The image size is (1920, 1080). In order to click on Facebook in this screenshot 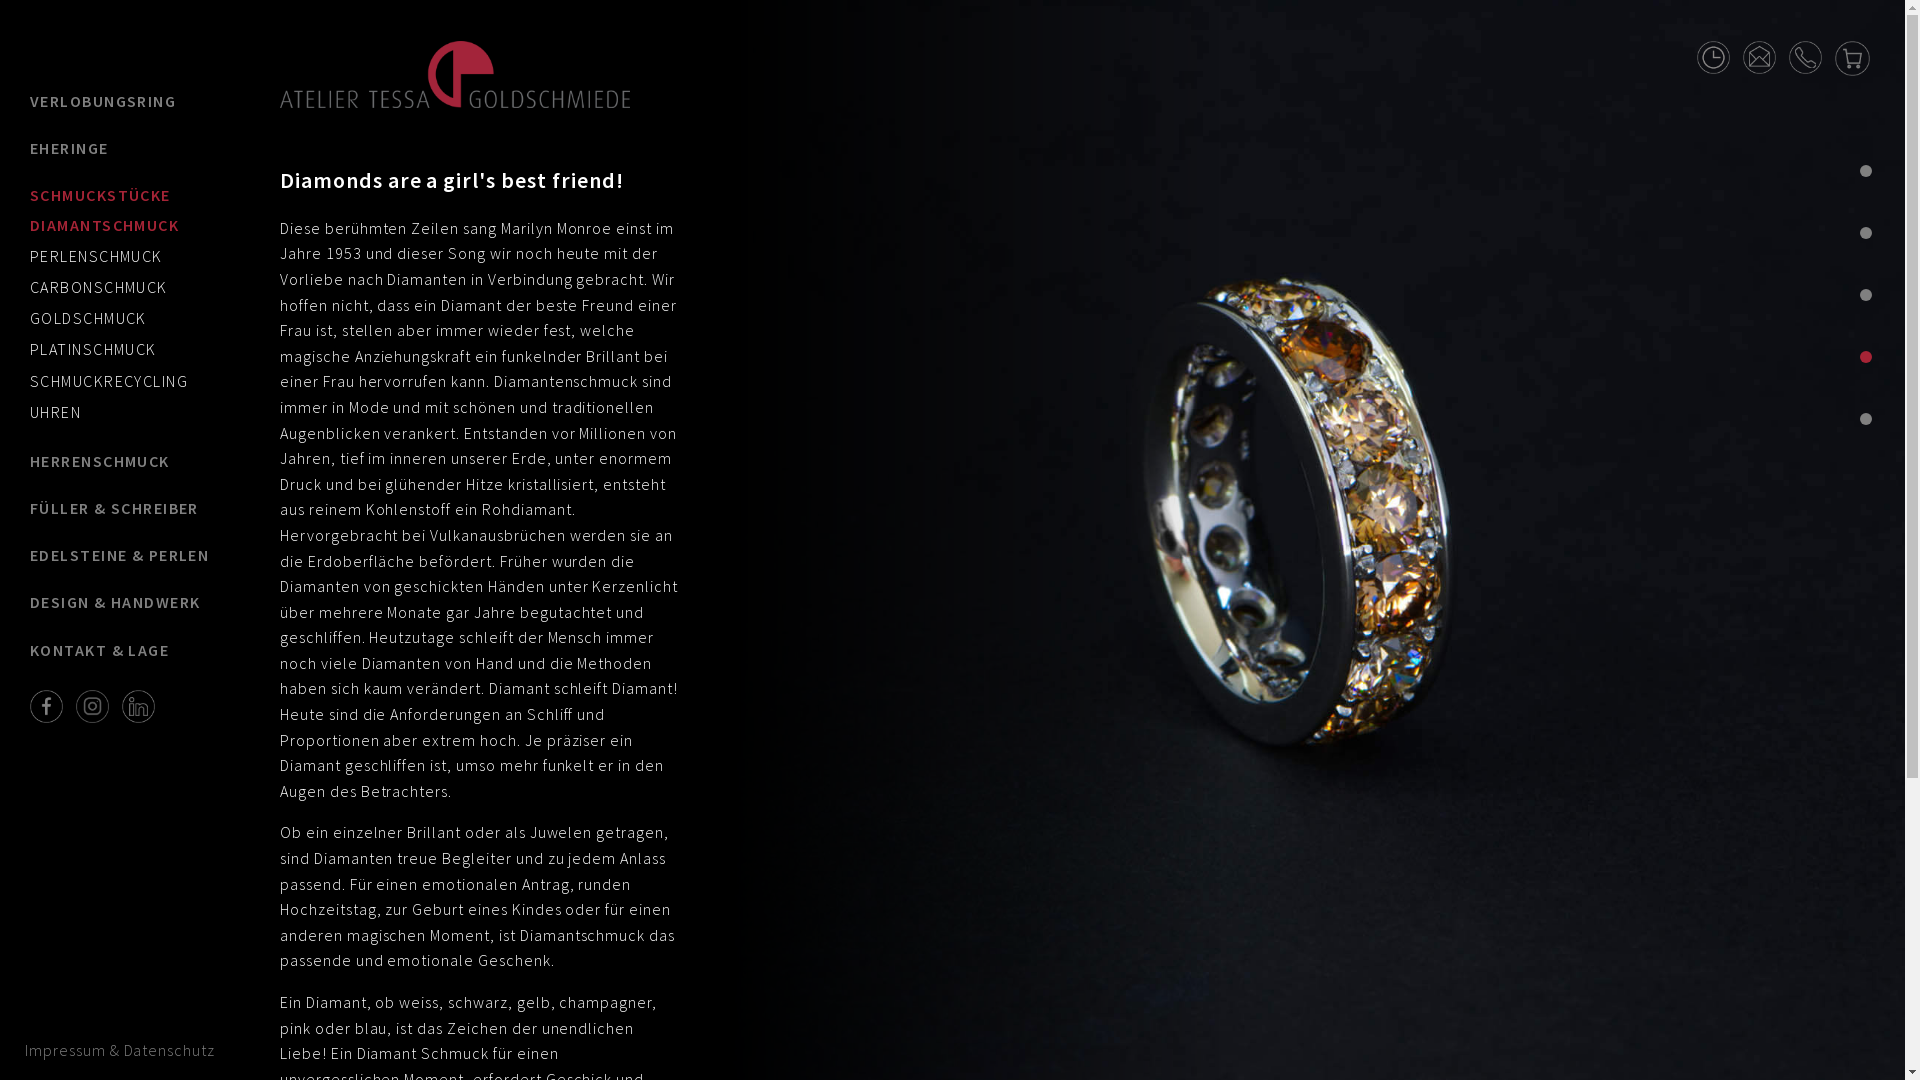, I will do `click(46, 704)`.